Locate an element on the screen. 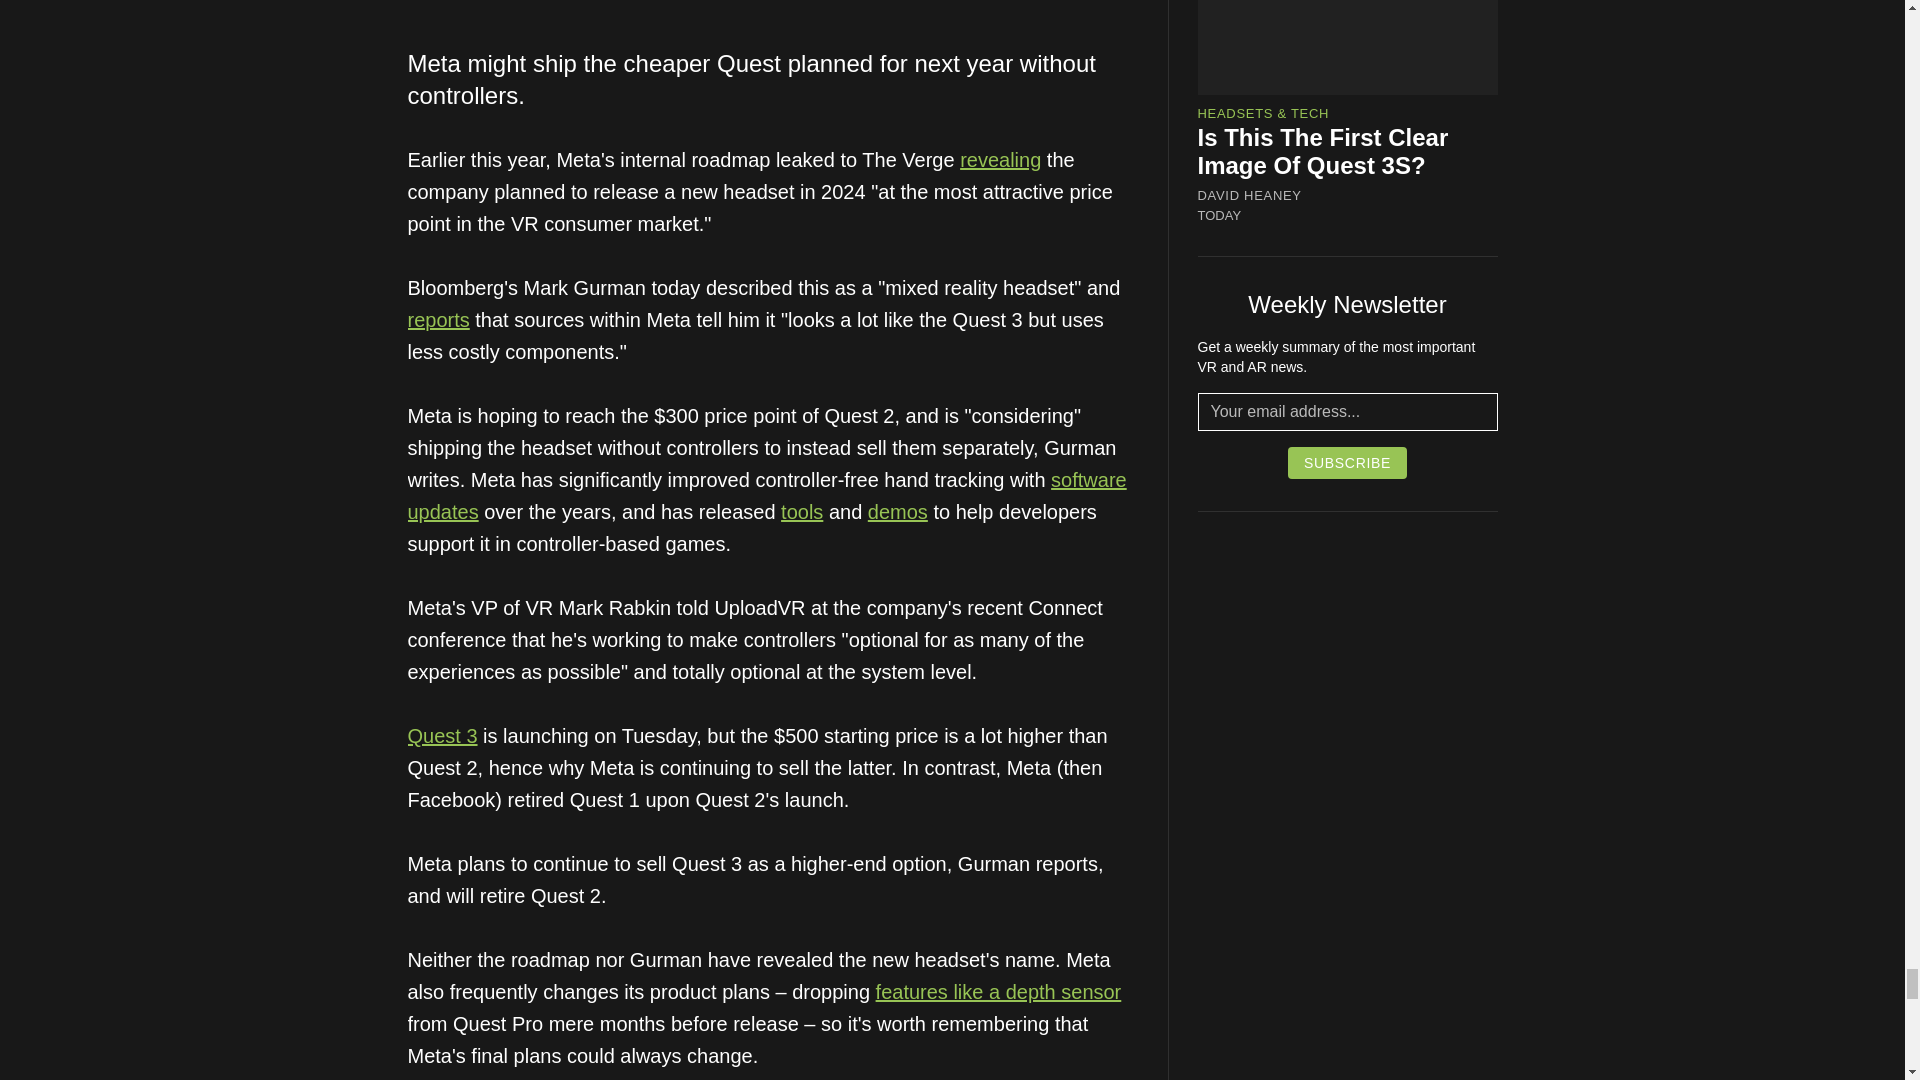  software updates is located at coordinates (767, 495).